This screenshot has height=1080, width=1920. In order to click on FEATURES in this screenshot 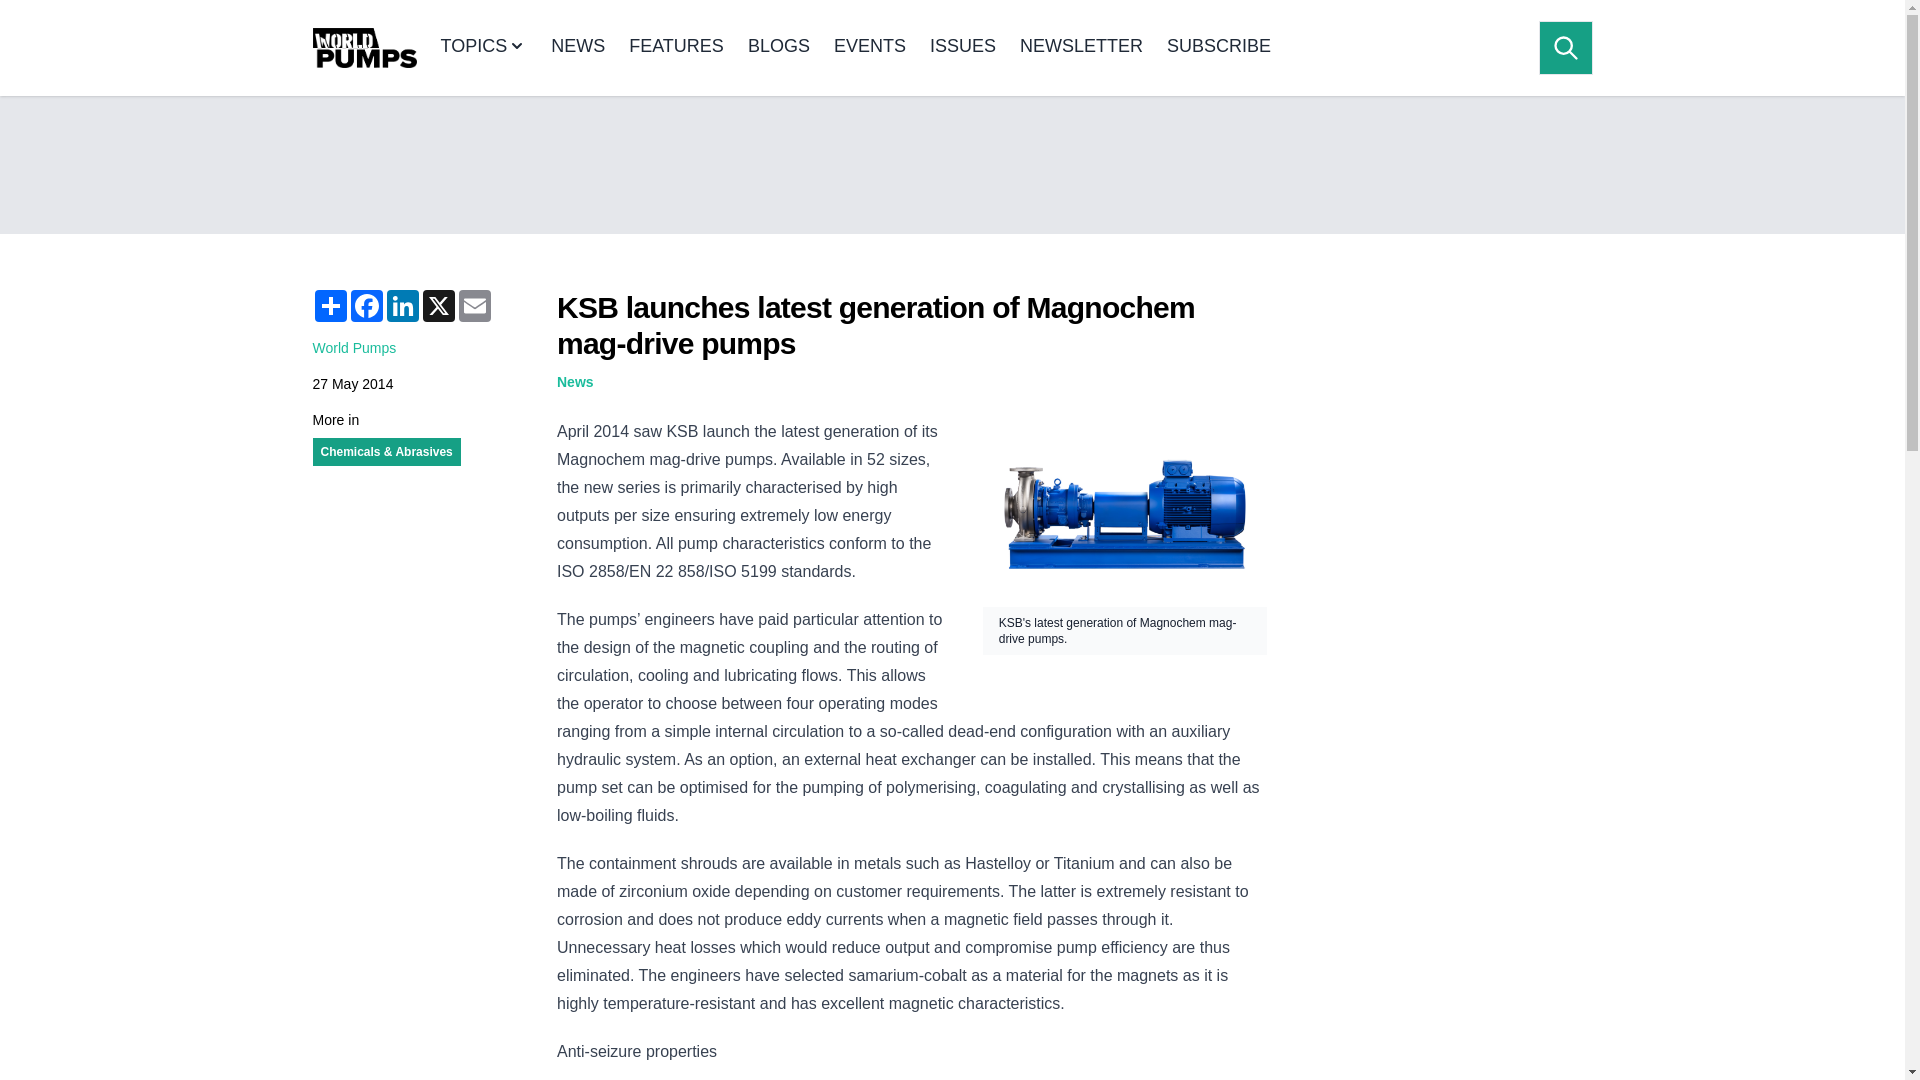, I will do `click(676, 48)`.